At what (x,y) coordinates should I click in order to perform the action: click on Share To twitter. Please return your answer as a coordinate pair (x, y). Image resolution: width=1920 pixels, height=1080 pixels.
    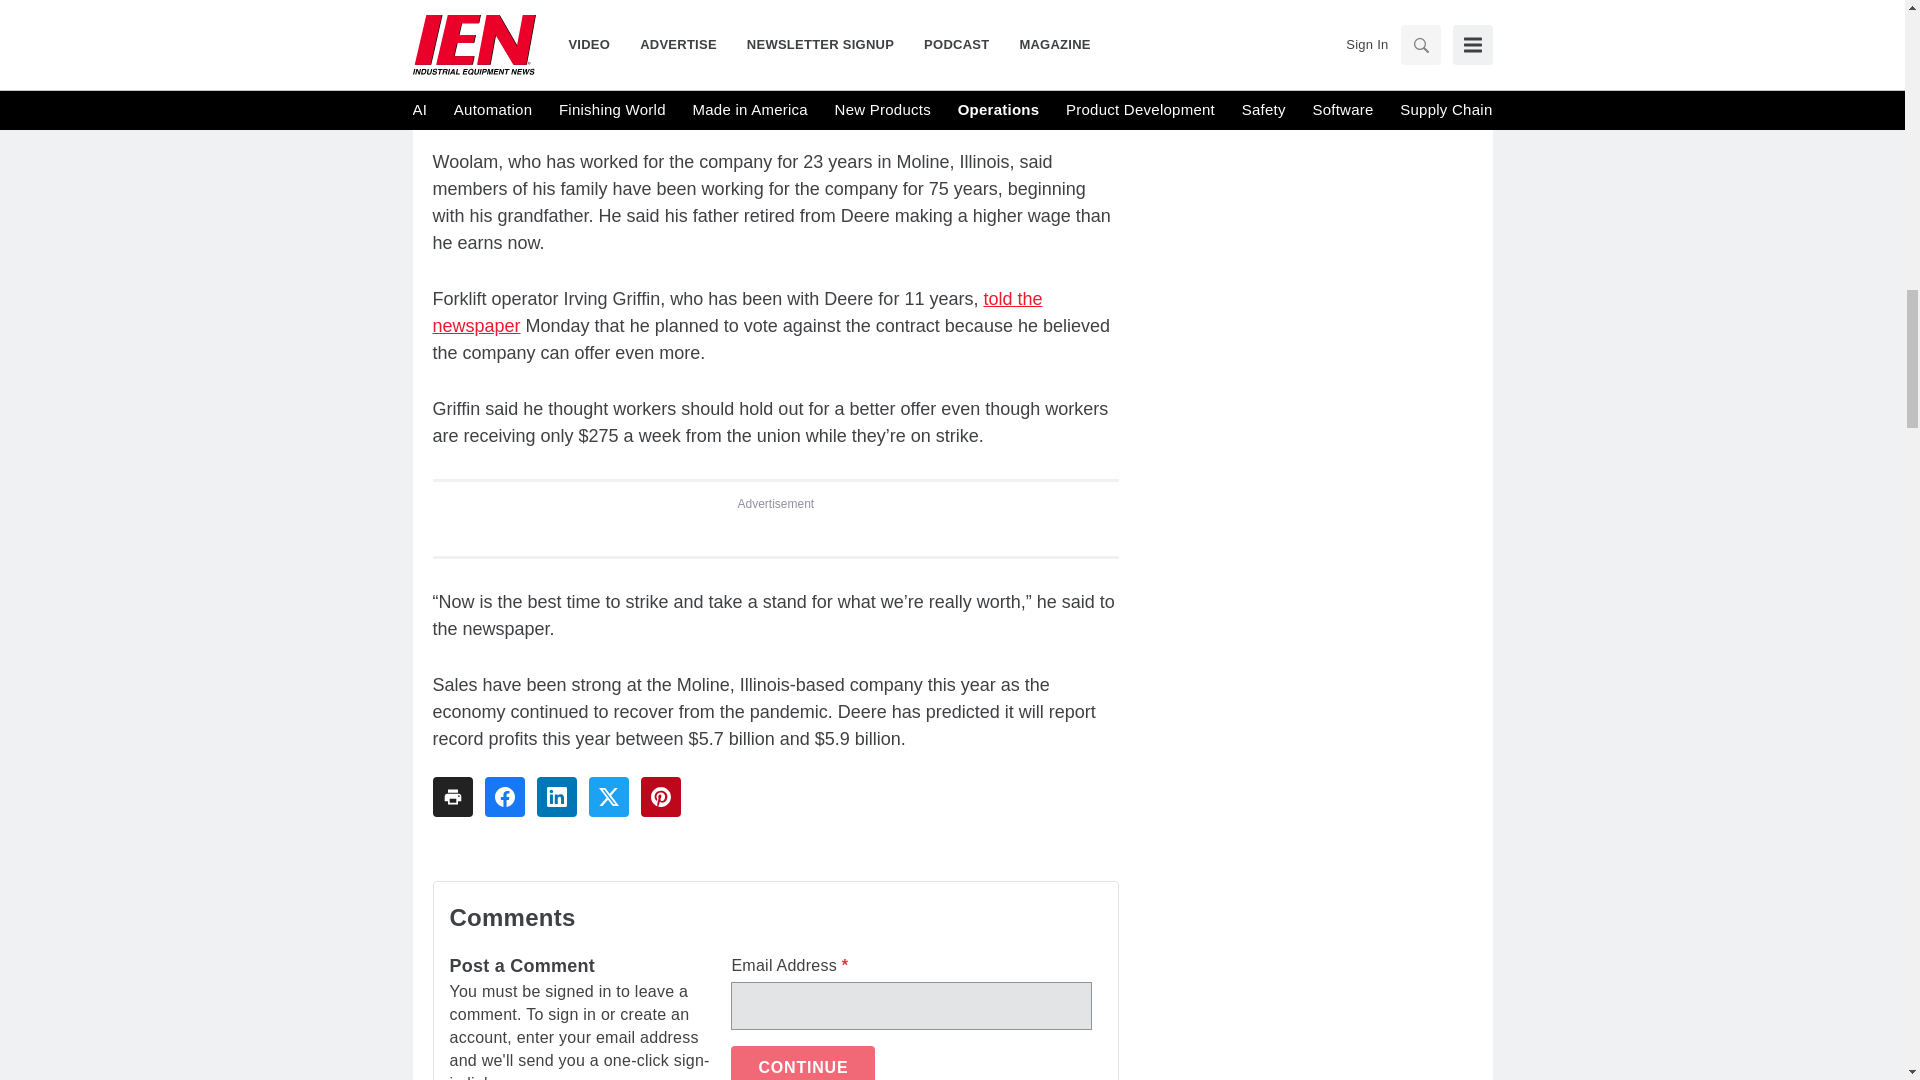
    Looking at the image, I should click on (607, 796).